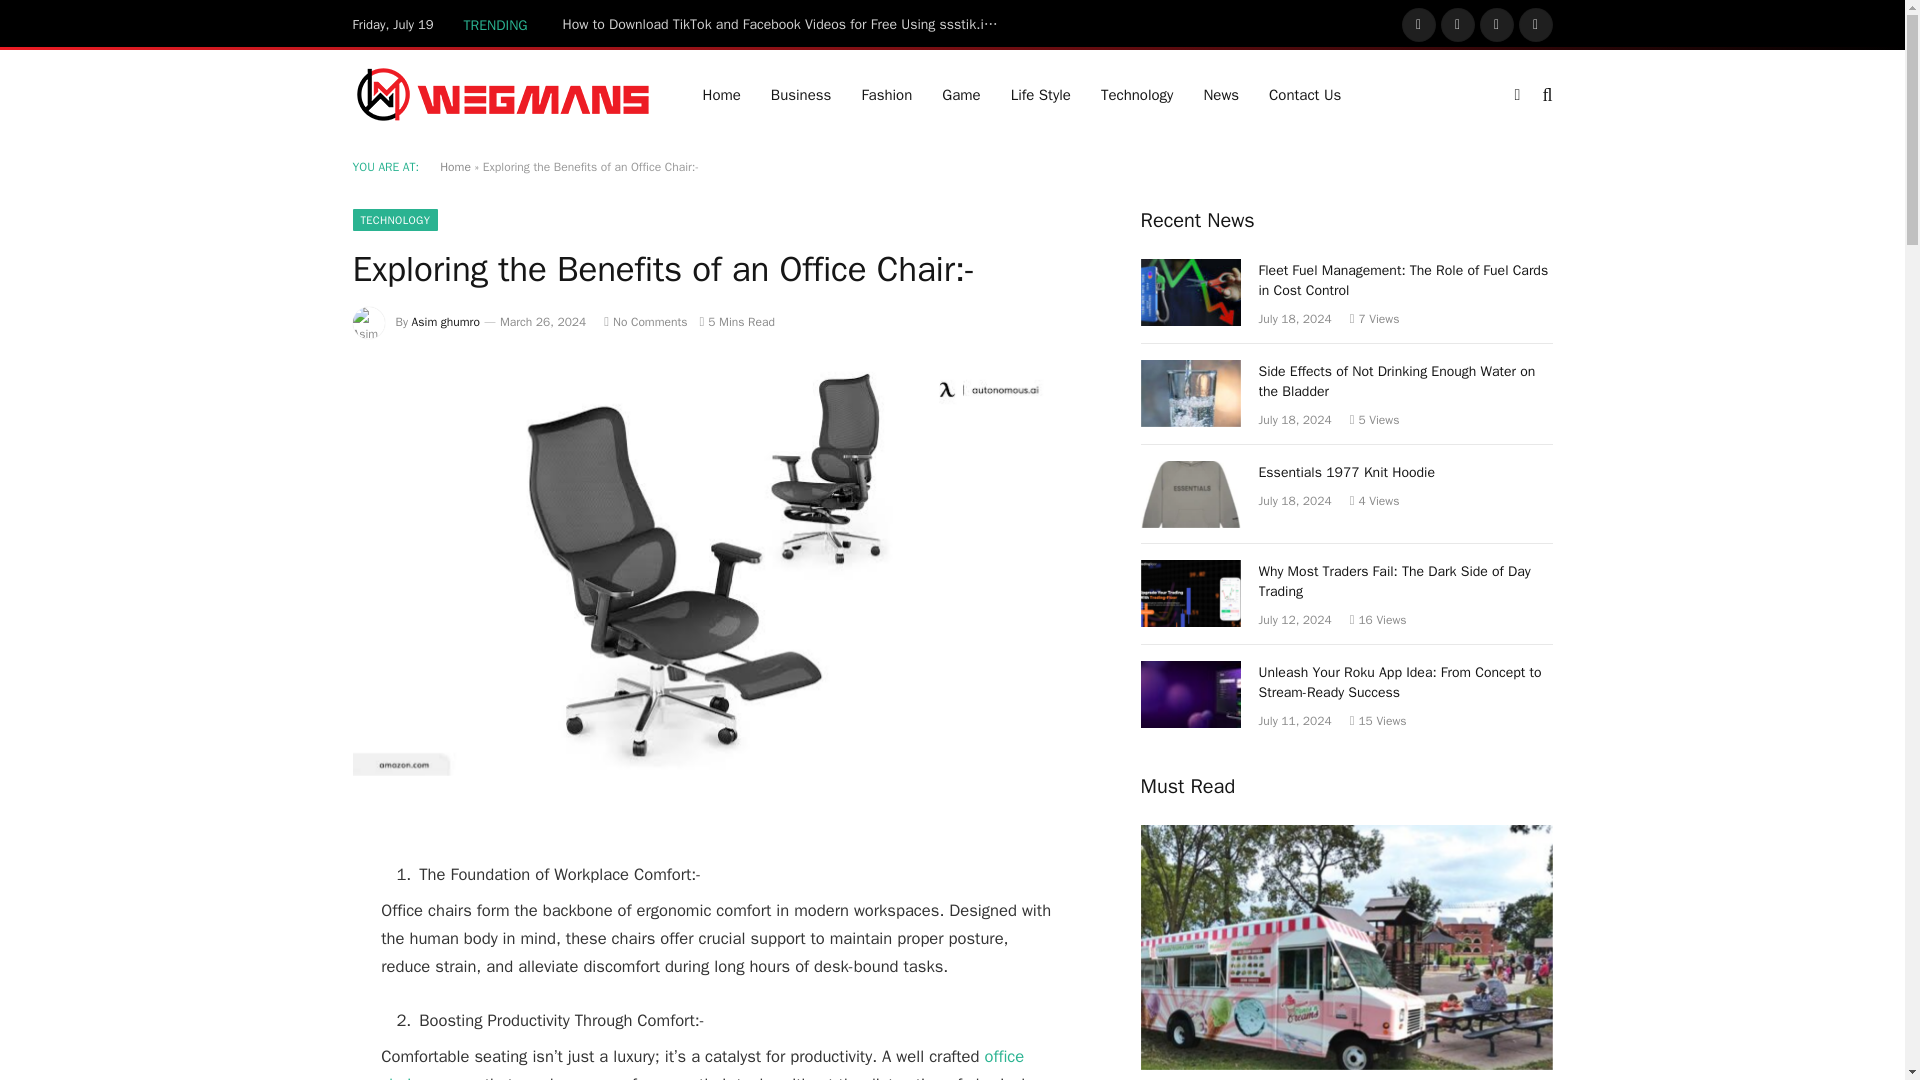 The height and width of the screenshot is (1080, 1920). I want to click on TECHNOLOGY, so click(394, 220).